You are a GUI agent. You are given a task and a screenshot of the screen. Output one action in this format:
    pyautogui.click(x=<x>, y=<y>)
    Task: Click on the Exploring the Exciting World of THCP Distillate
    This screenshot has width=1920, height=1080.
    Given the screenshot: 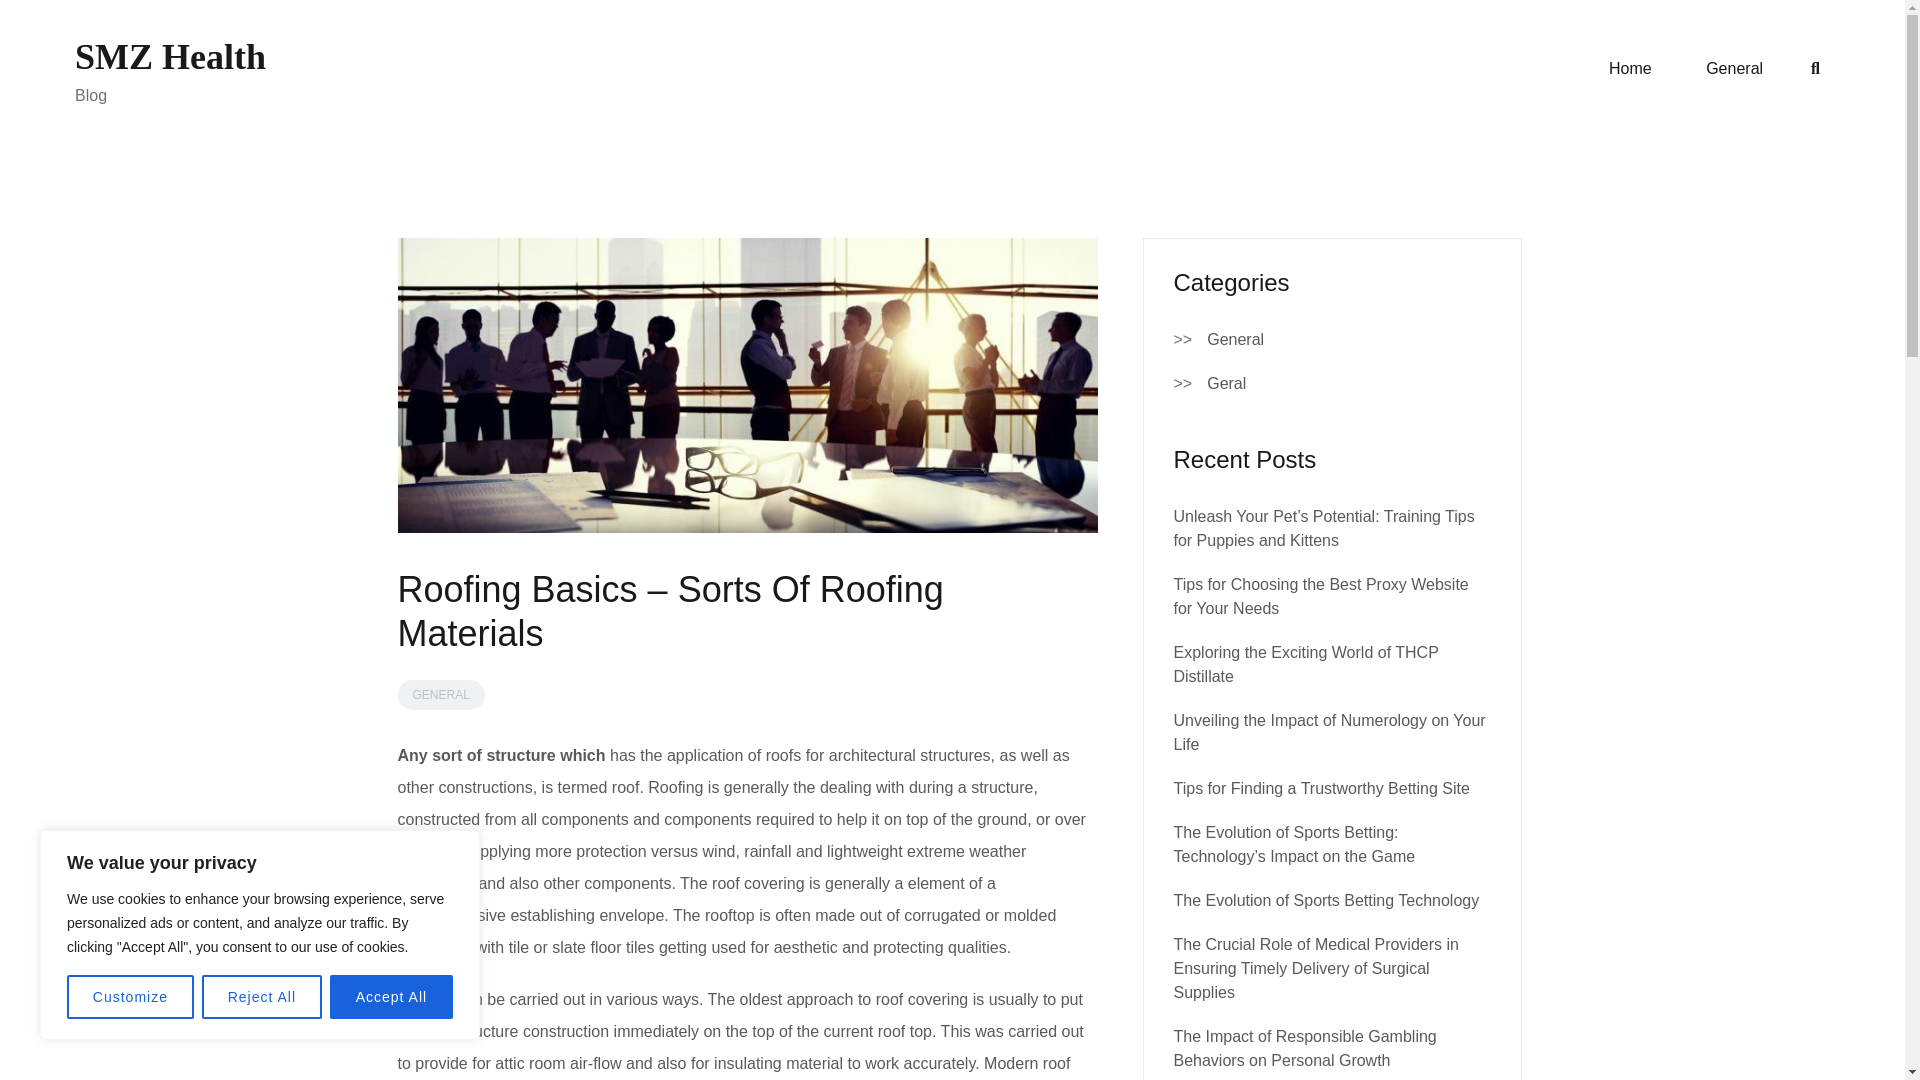 What is the action you would take?
    pyautogui.click(x=1306, y=664)
    